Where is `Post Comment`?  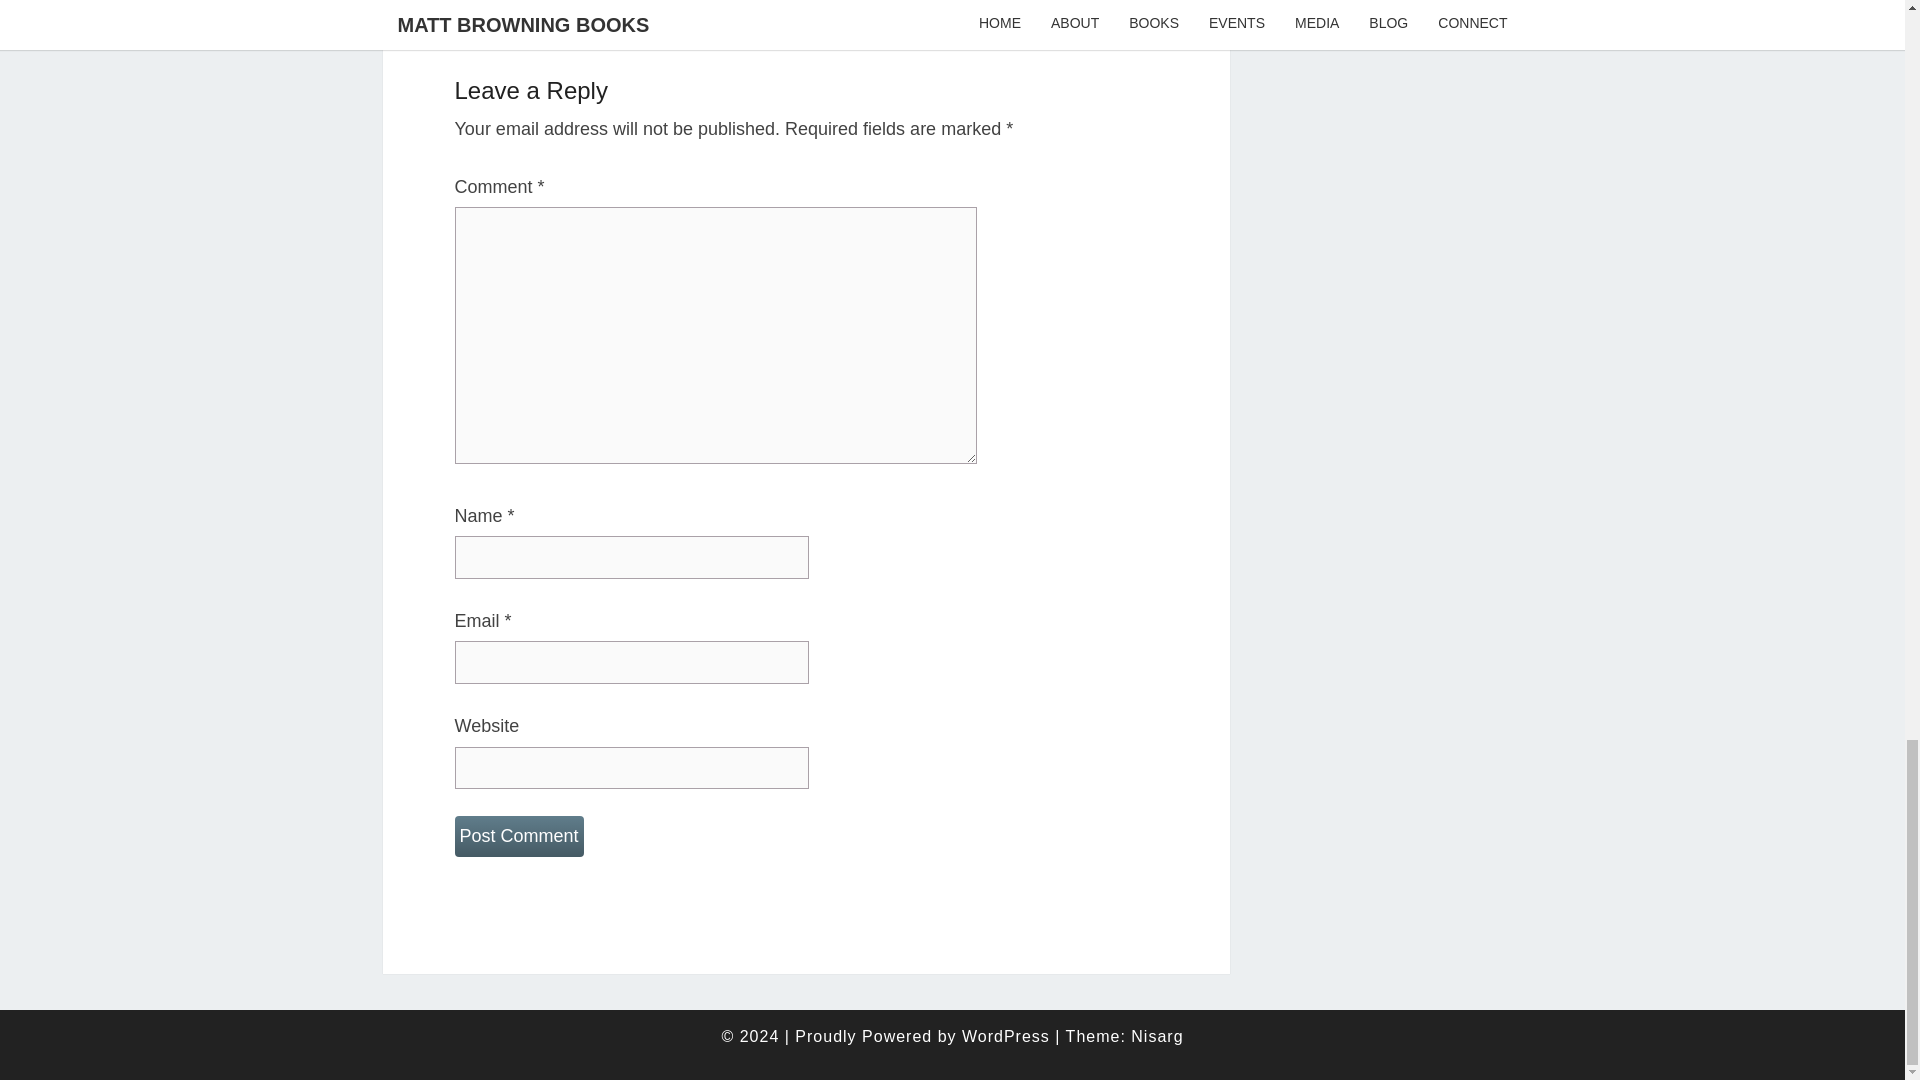
Post Comment is located at coordinates (518, 836).